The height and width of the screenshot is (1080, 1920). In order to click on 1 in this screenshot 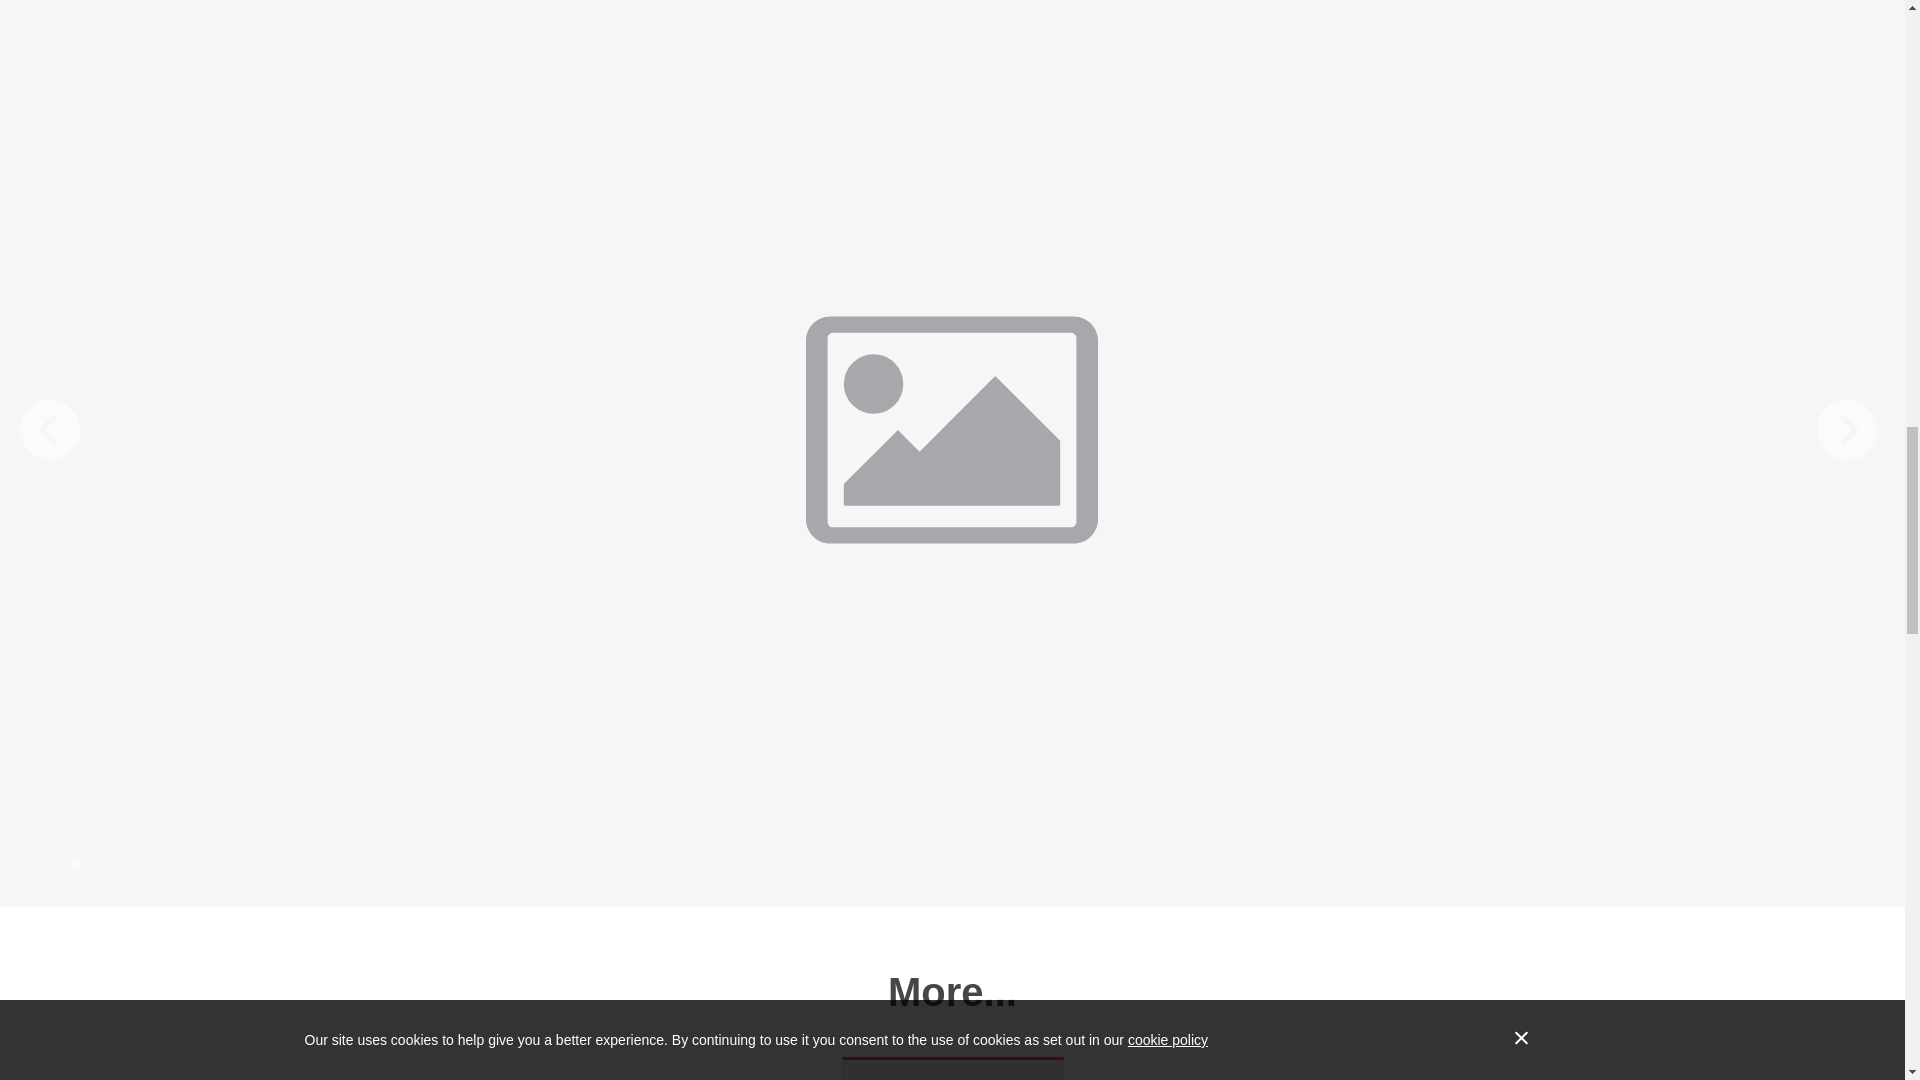, I will do `click(76, 864)`.